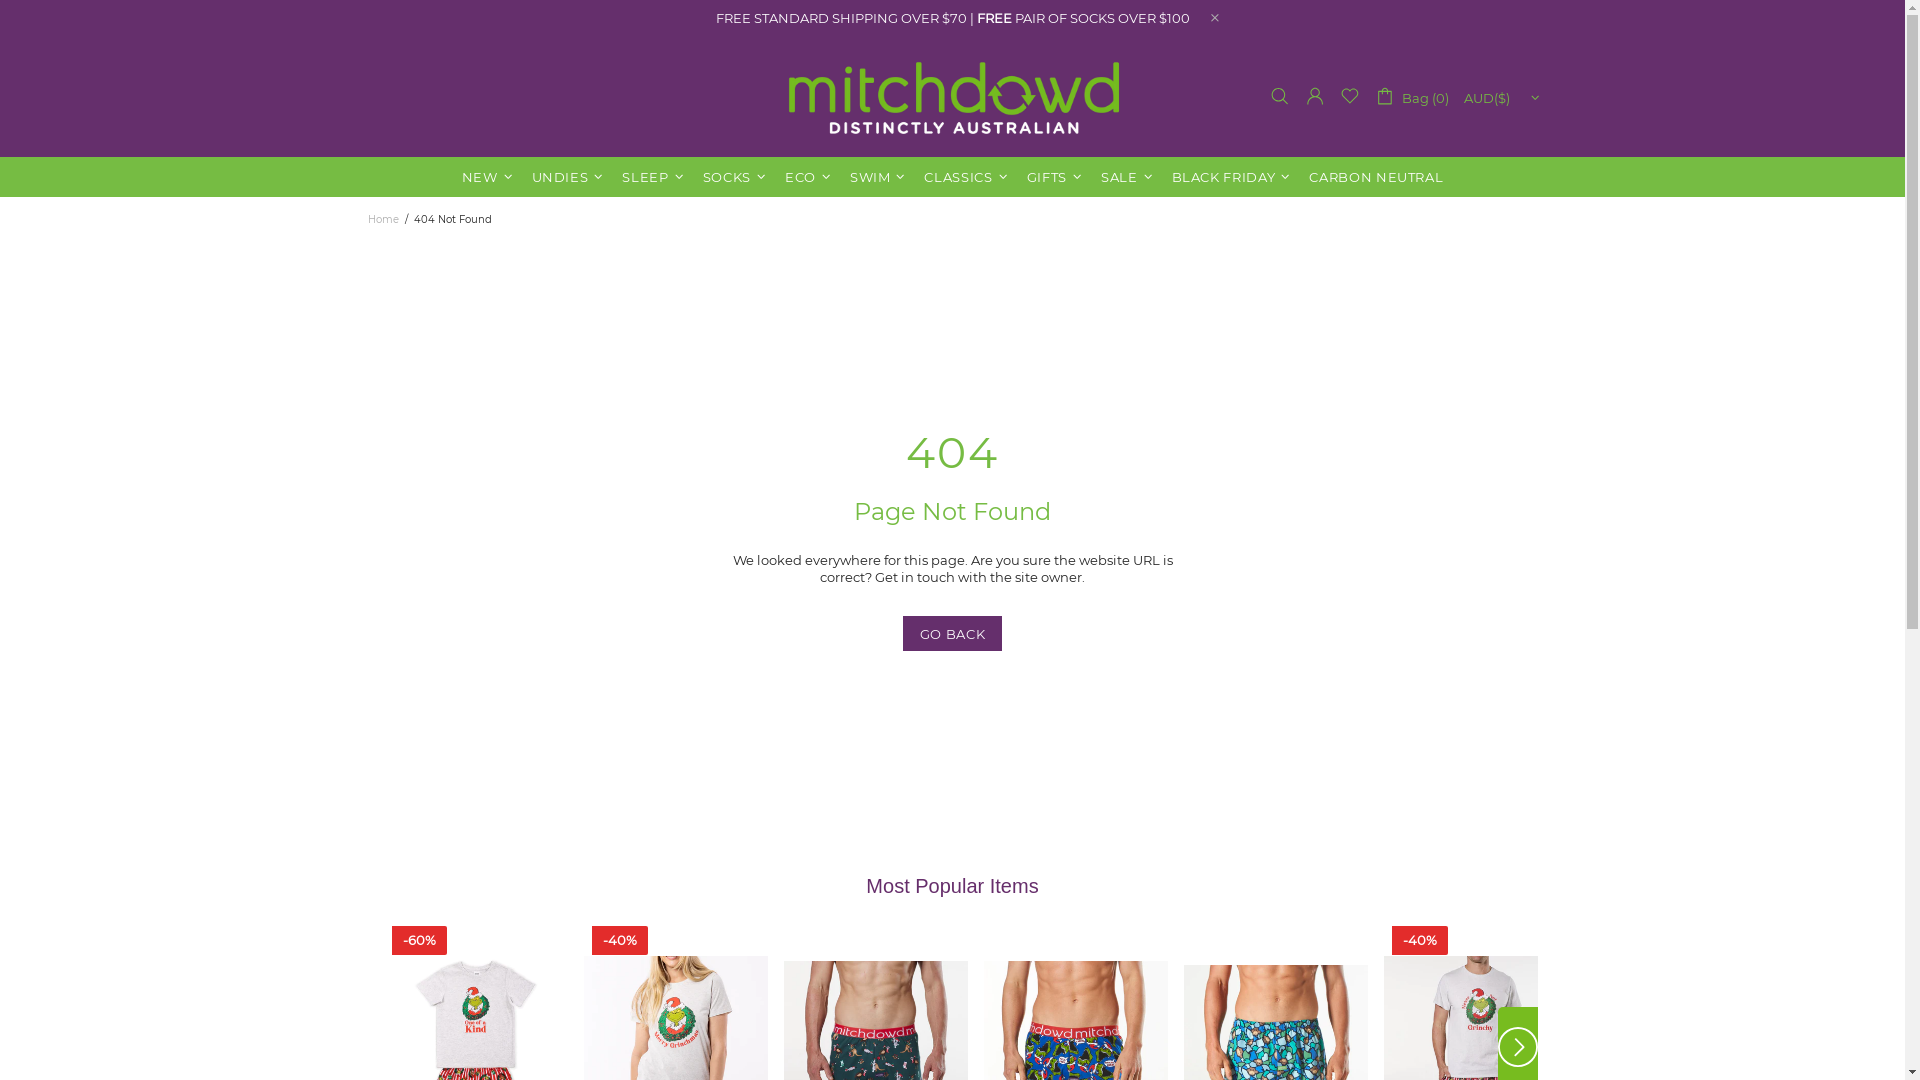 This screenshot has width=1920, height=1080. I want to click on CARBON NEUTRAL, so click(1376, 177).